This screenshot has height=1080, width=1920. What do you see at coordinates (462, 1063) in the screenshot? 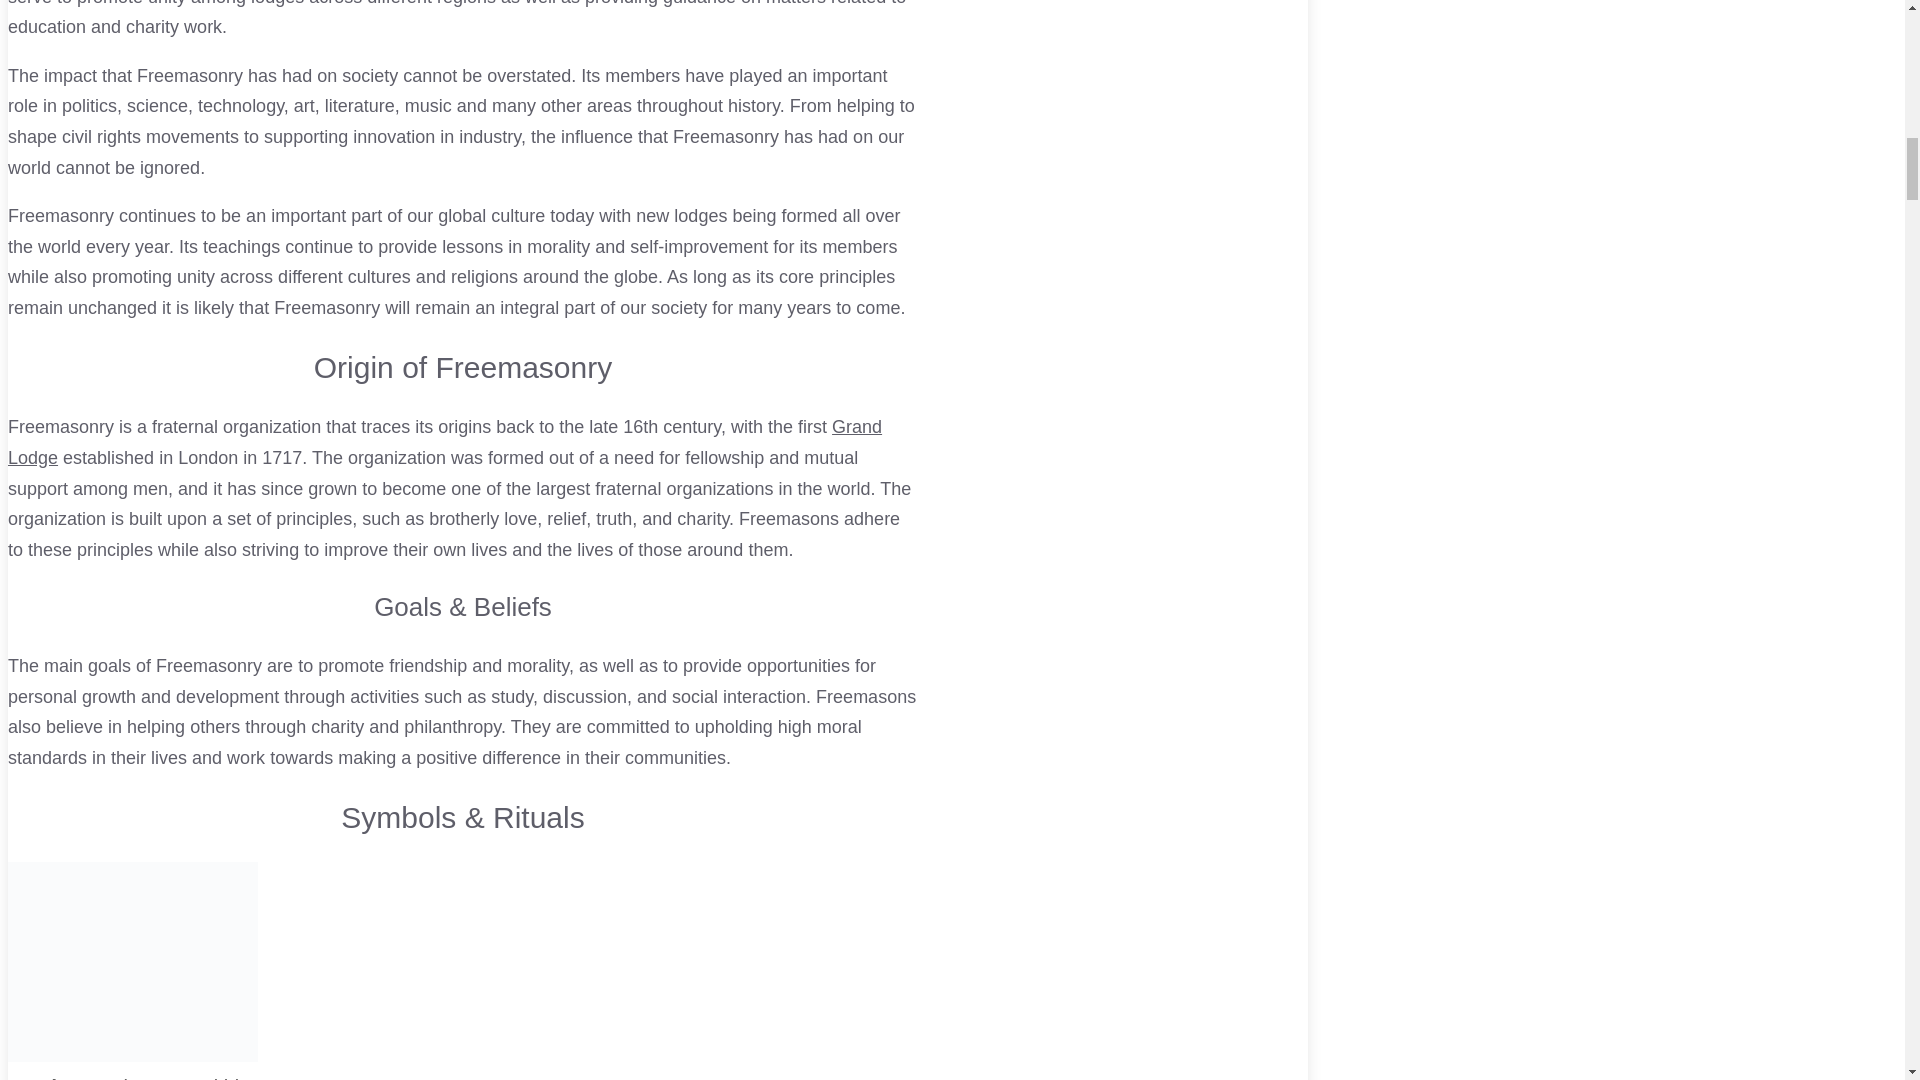
I see `Read moreThe Vow Within Freemasonry` at bounding box center [462, 1063].